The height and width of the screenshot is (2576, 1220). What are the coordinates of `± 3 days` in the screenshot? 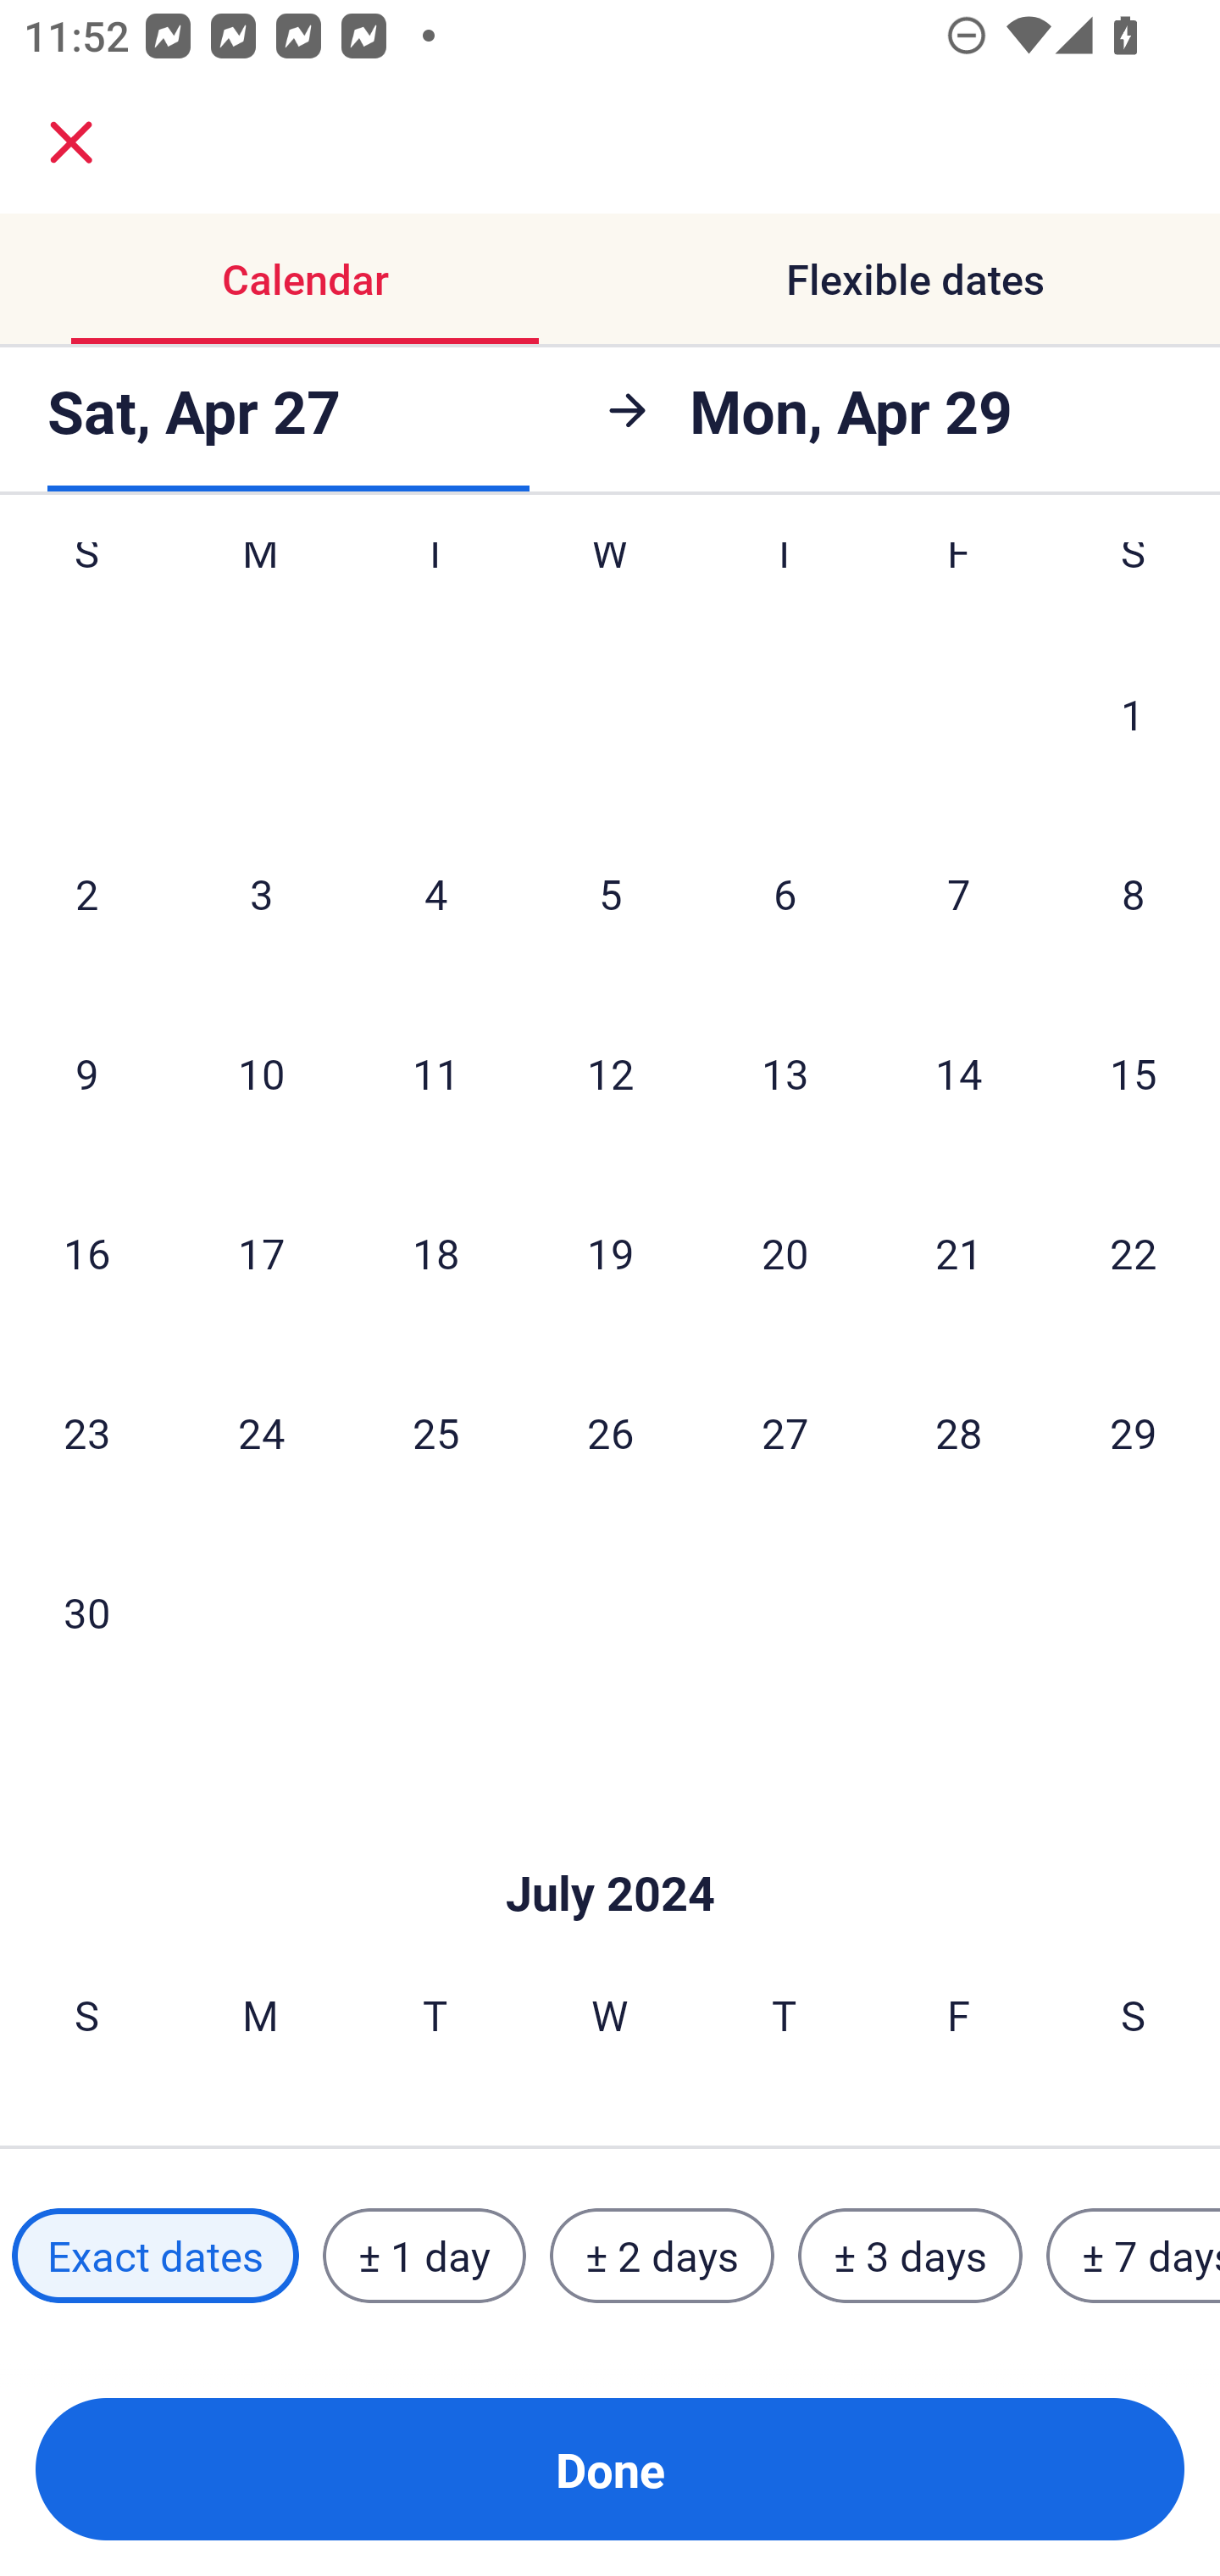 It's located at (910, 2255).